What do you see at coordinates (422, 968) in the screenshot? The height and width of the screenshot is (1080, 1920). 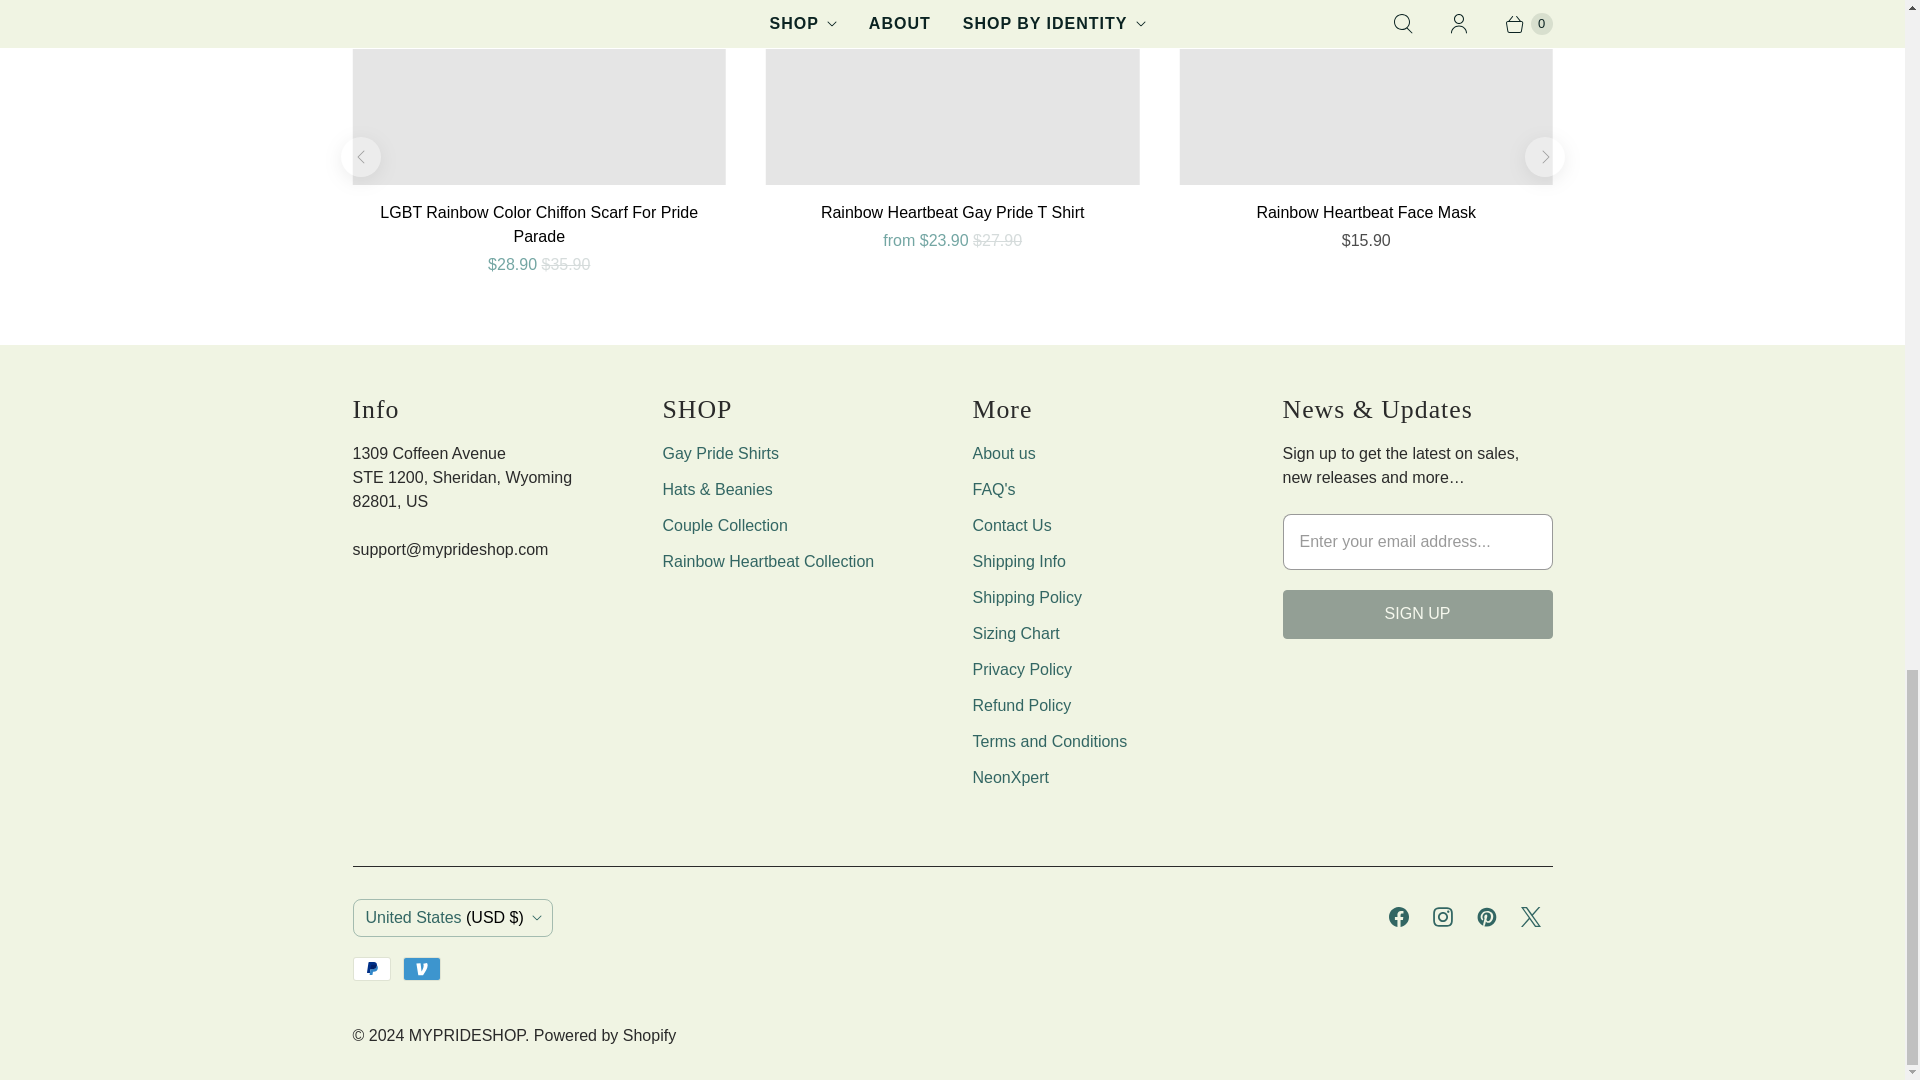 I see `Venmo` at bounding box center [422, 968].